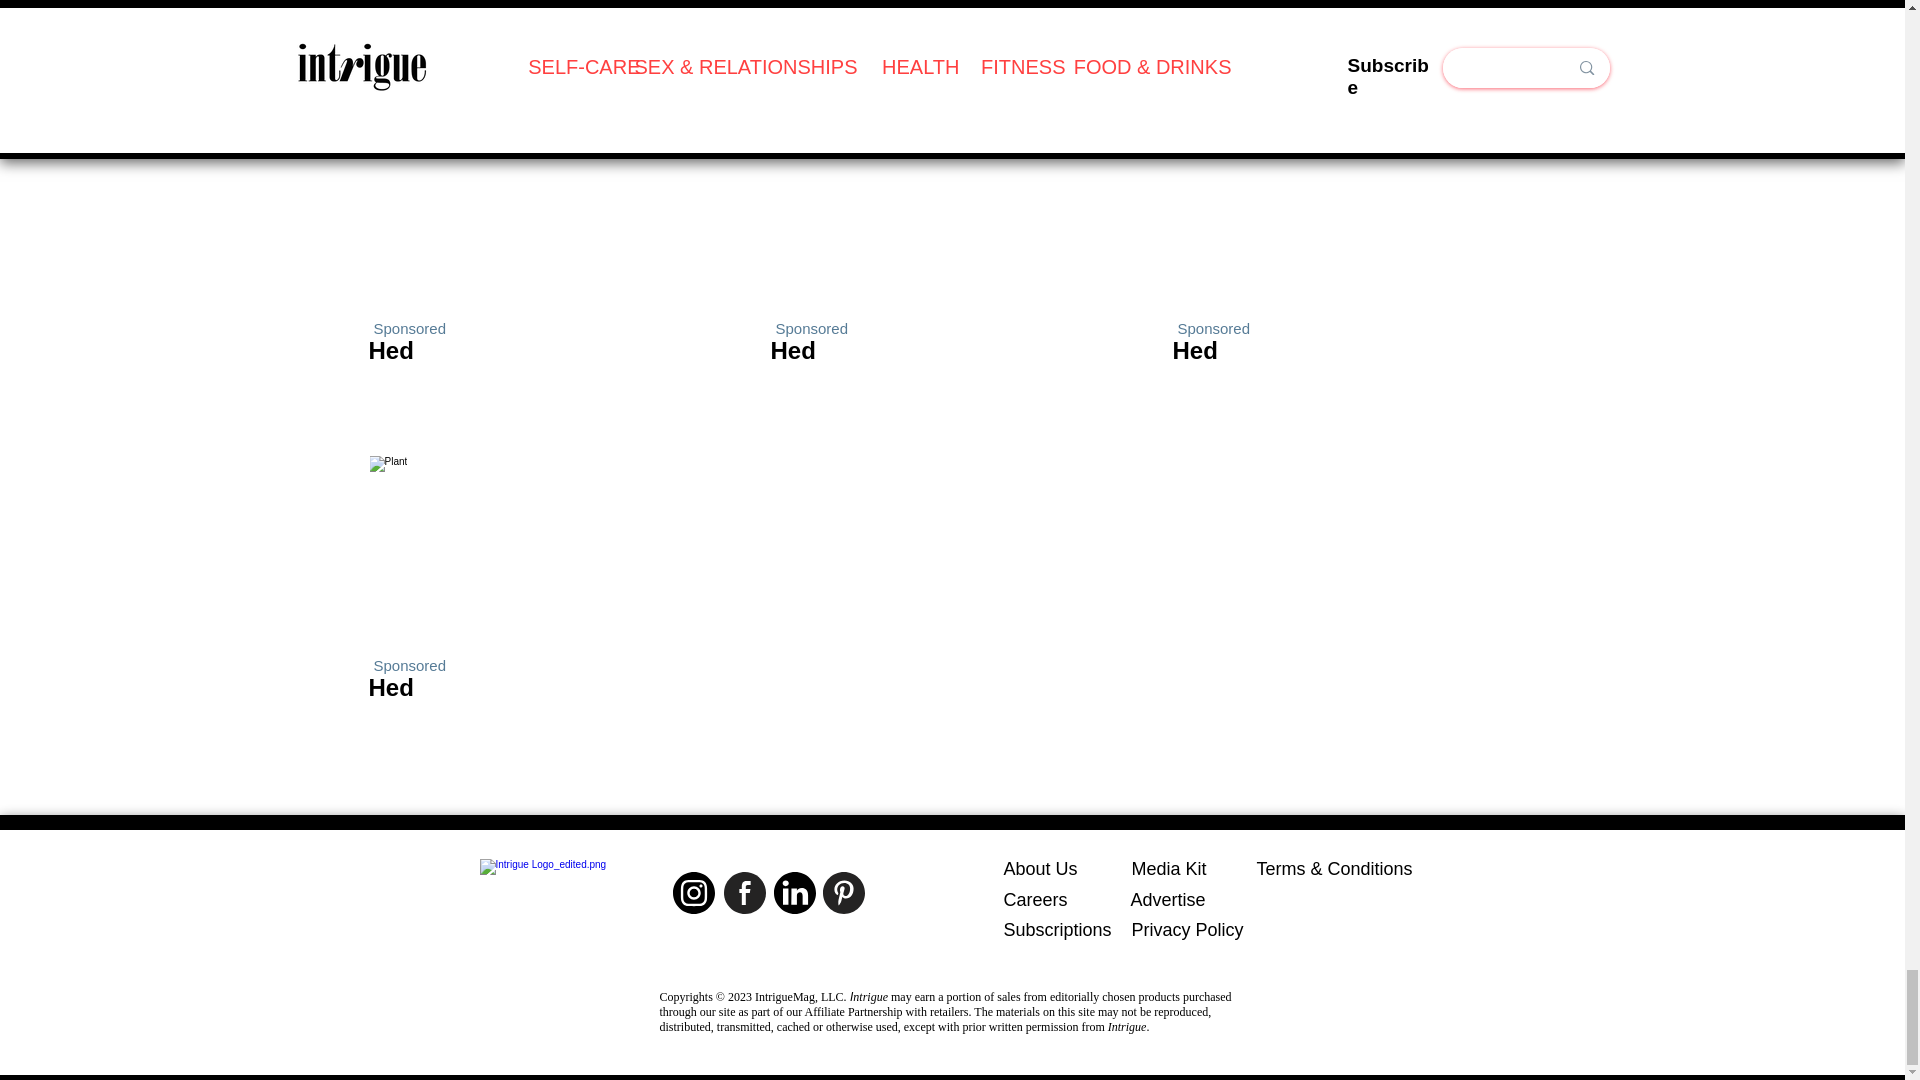  What do you see at coordinates (1058, 930) in the screenshot?
I see `Subscriptions` at bounding box center [1058, 930].